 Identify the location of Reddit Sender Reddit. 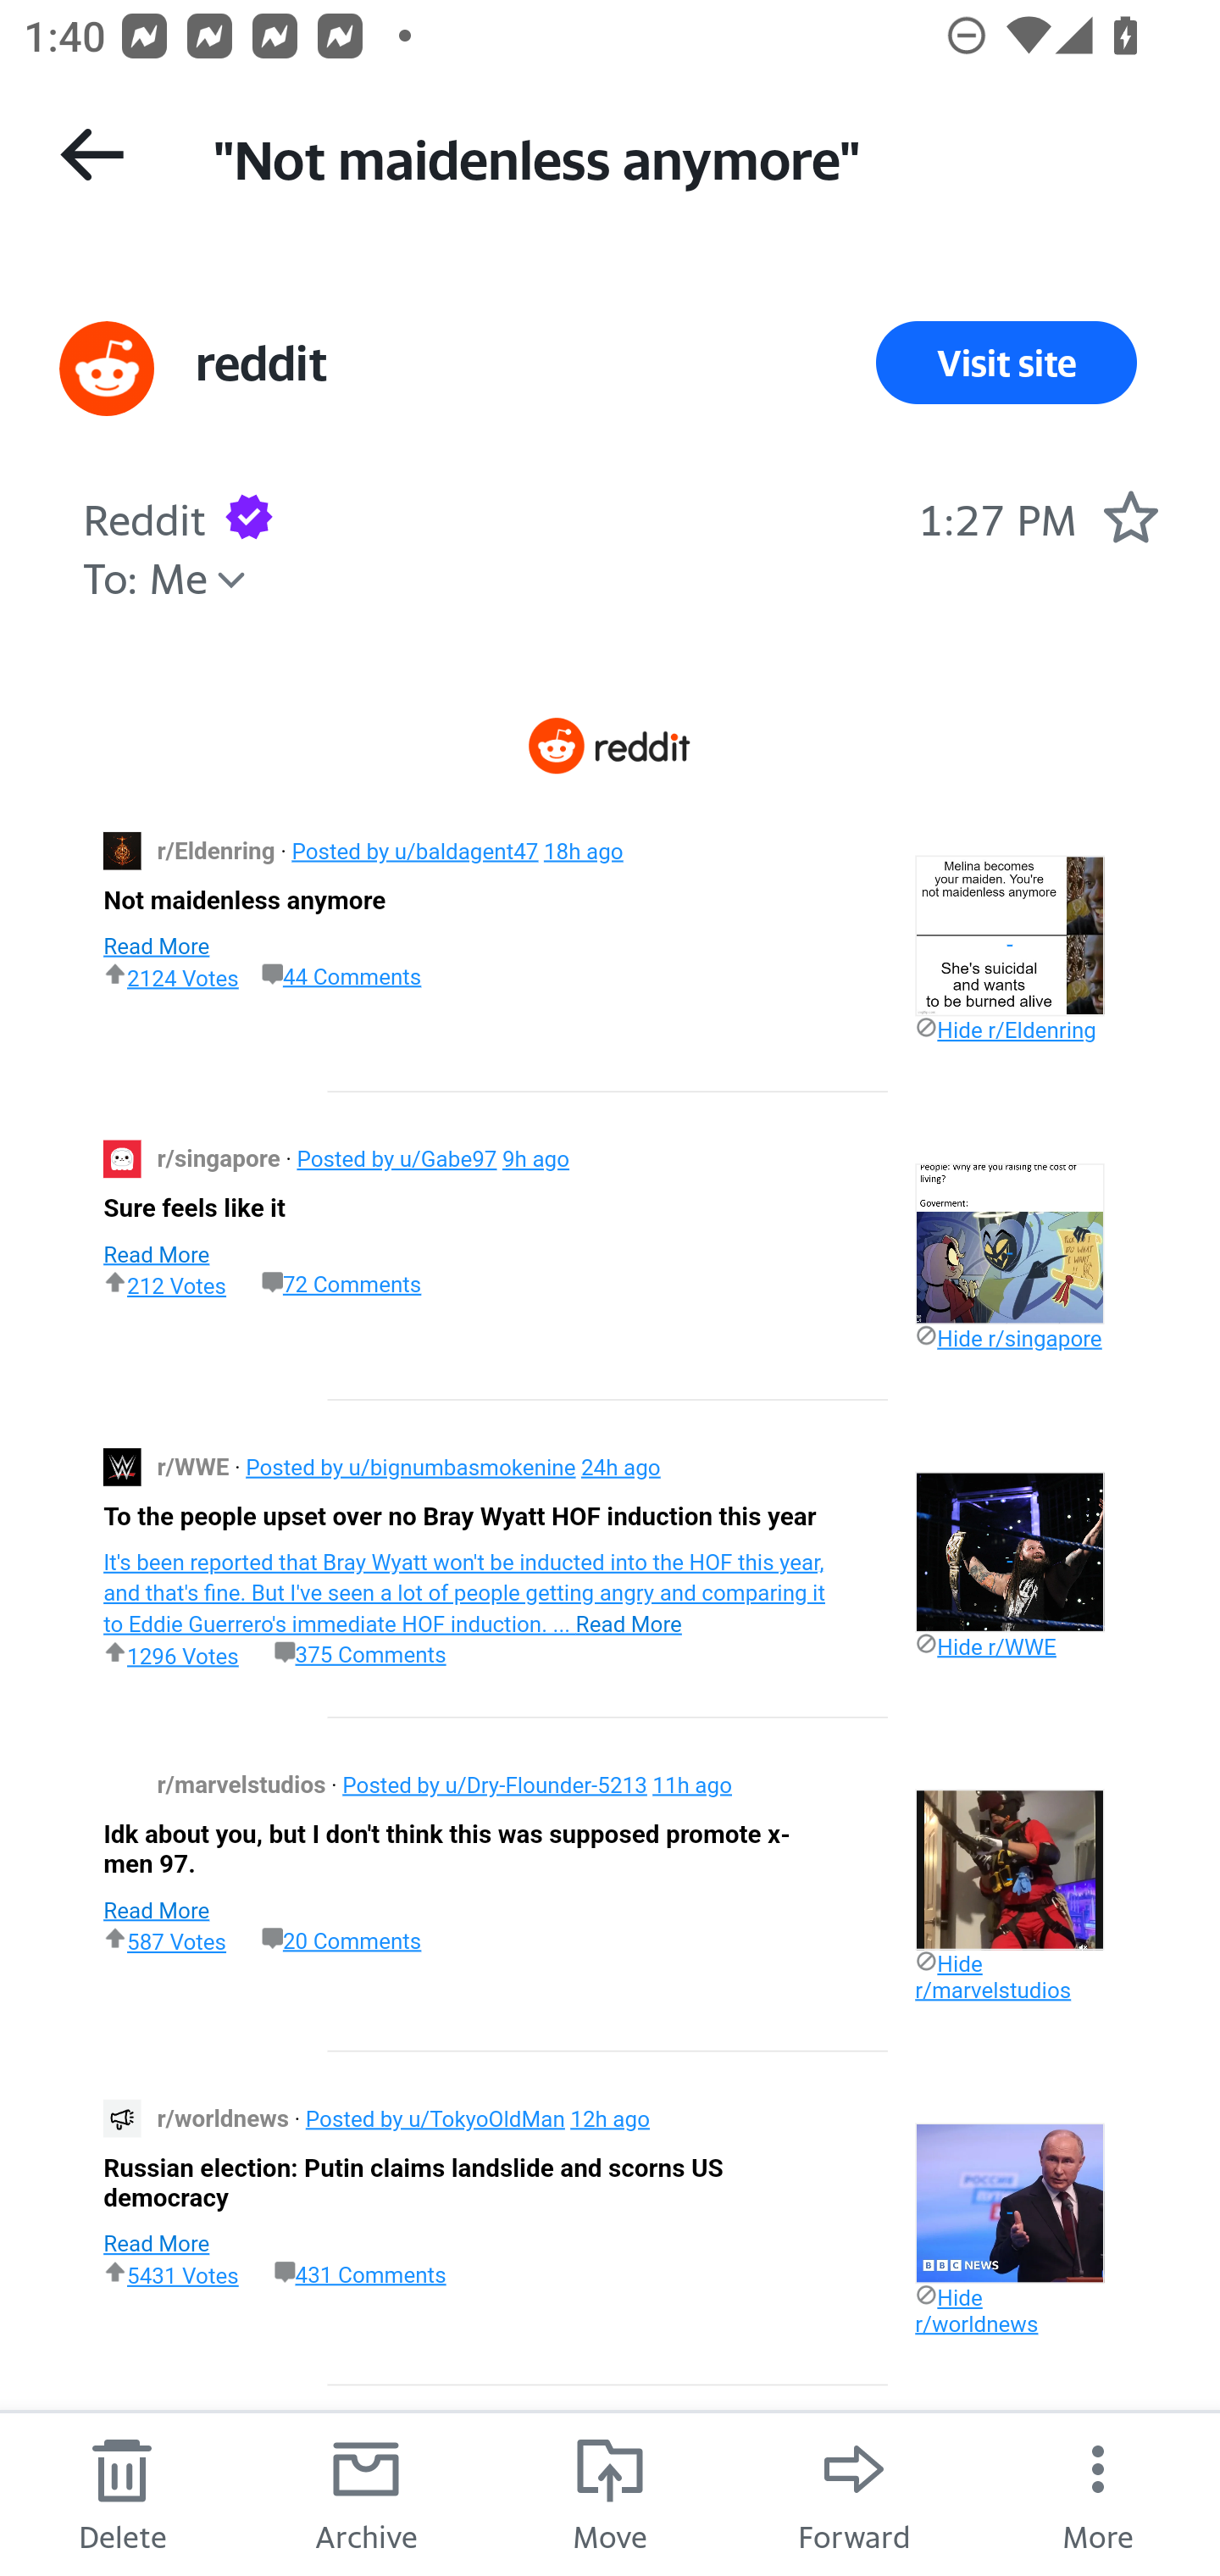
(144, 516).